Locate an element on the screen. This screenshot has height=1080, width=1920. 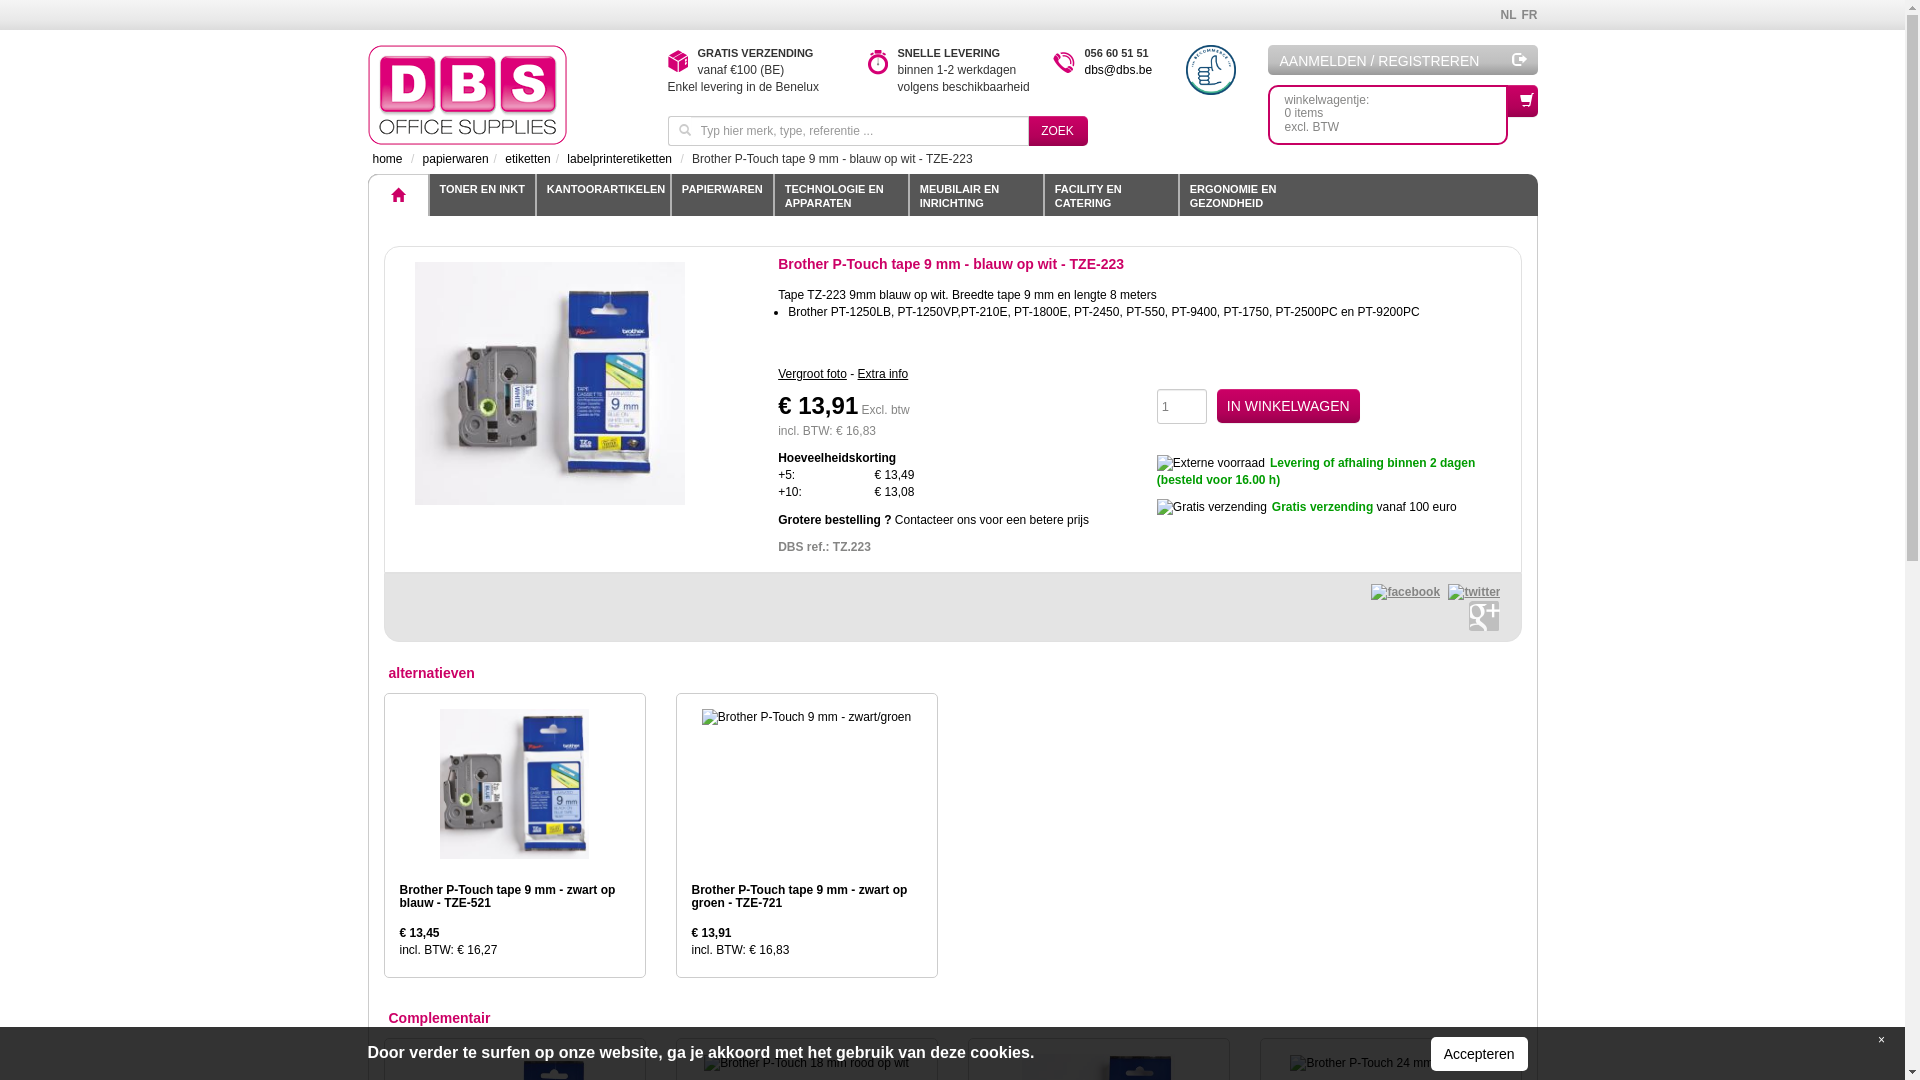
etiketten is located at coordinates (527, 159).